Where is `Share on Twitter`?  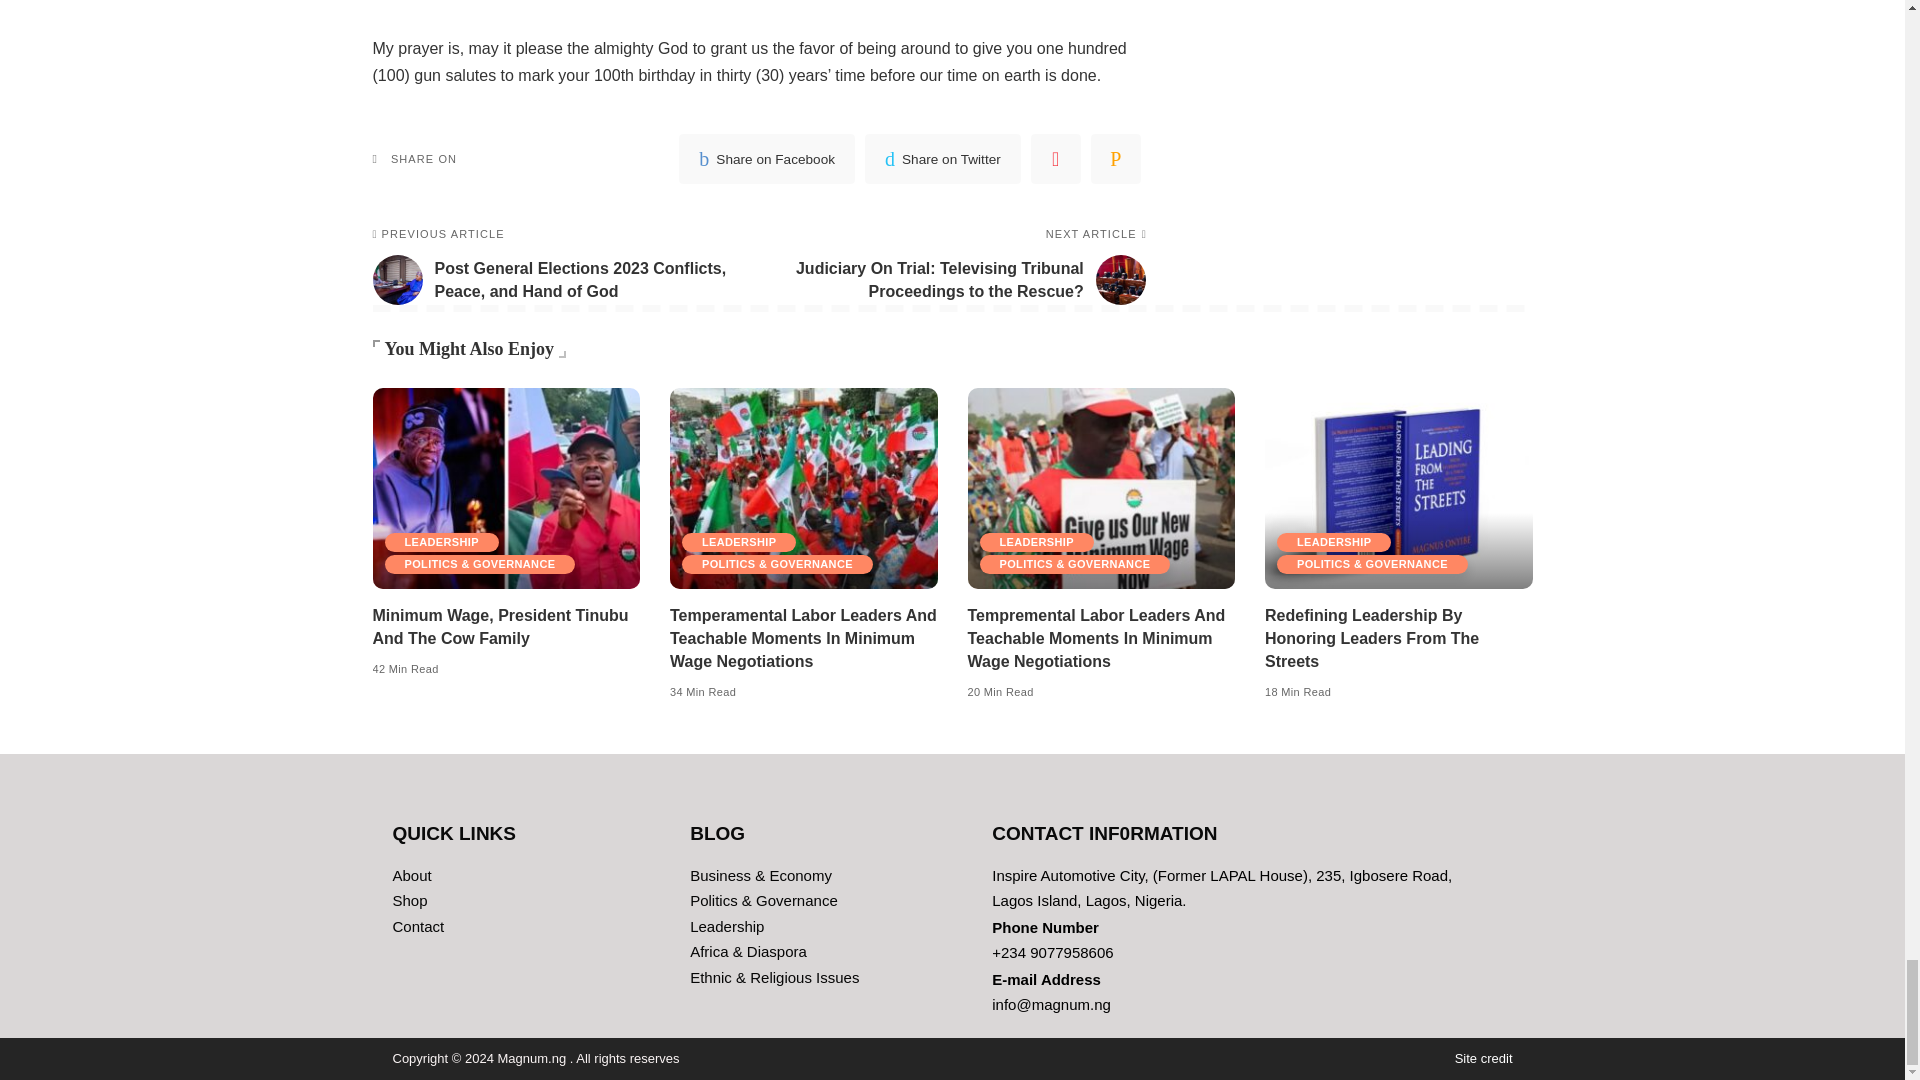 Share on Twitter is located at coordinates (943, 158).